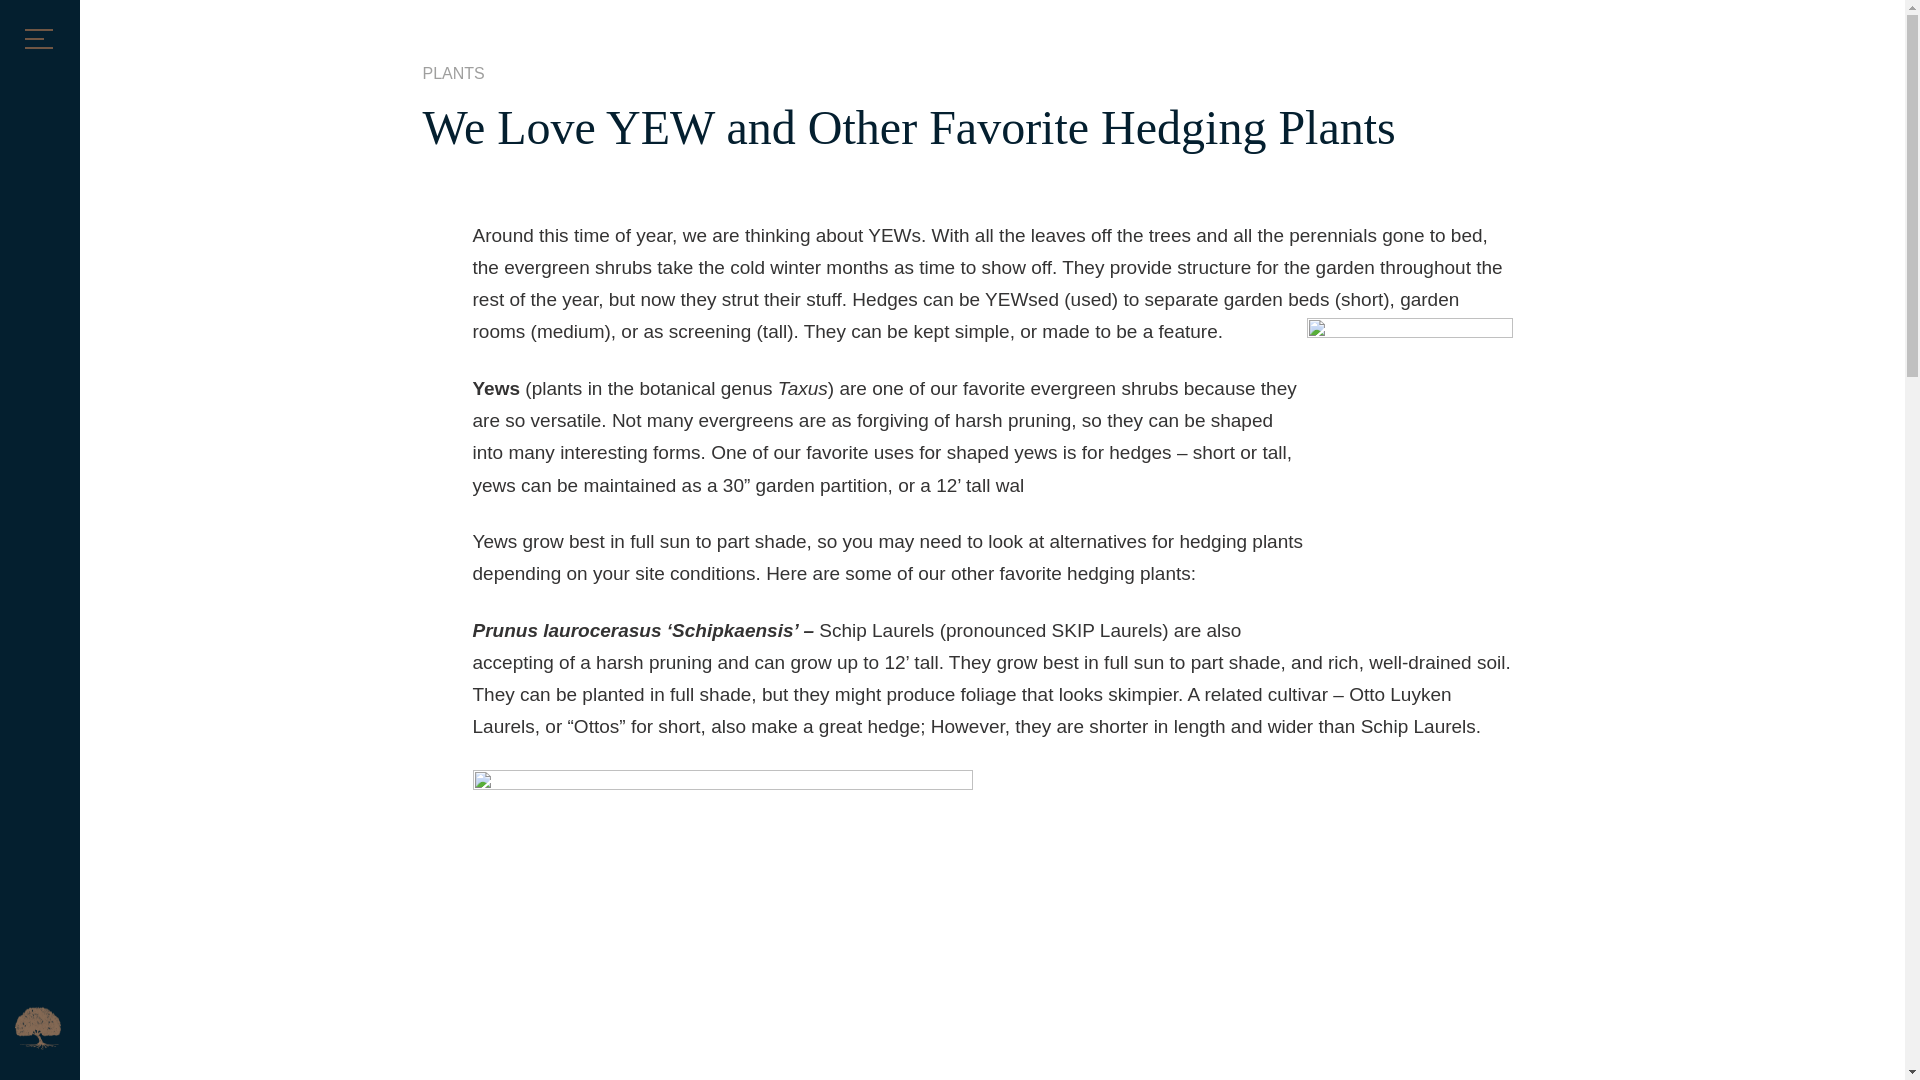 Image resolution: width=1920 pixels, height=1080 pixels. Describe the element at coordinates (452, 74) in the screenshot. I see `PLANTS` at that location.